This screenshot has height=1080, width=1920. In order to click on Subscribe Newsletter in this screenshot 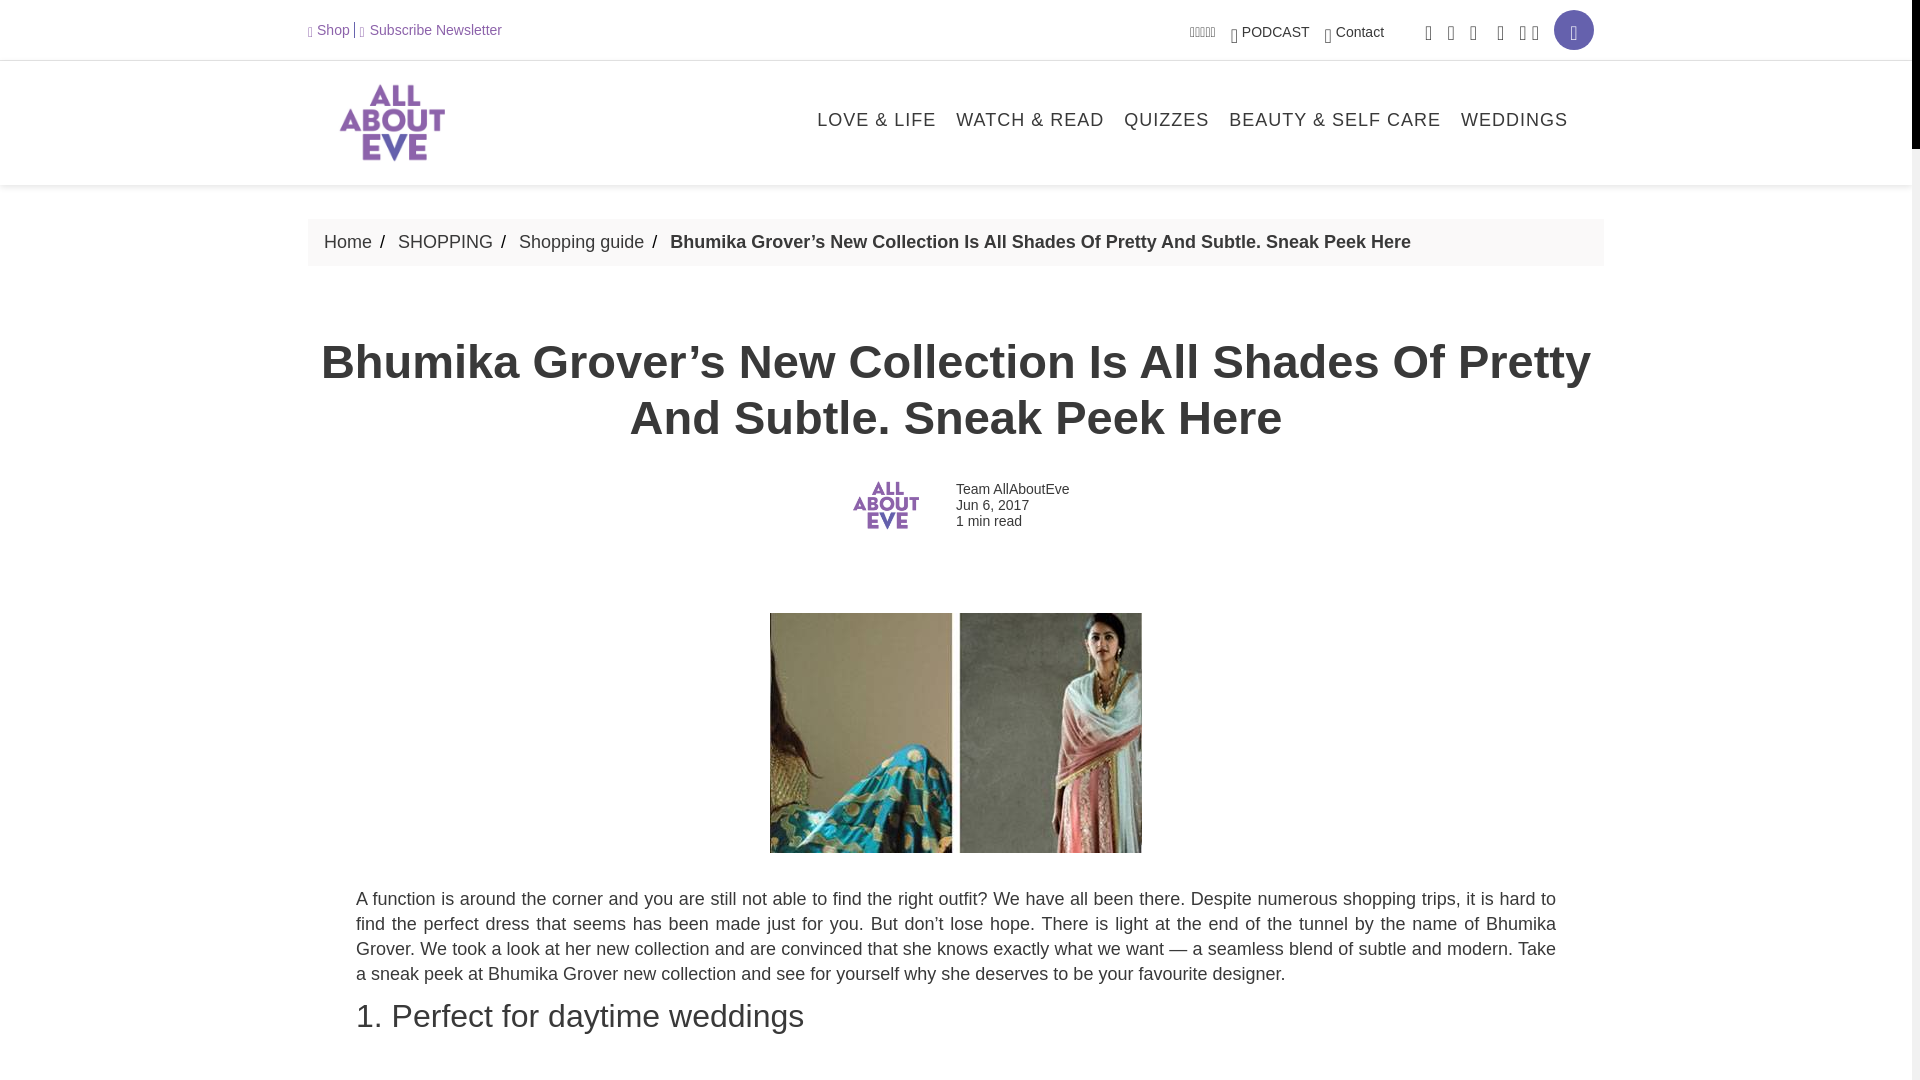, I will do `click(430, 29)`.